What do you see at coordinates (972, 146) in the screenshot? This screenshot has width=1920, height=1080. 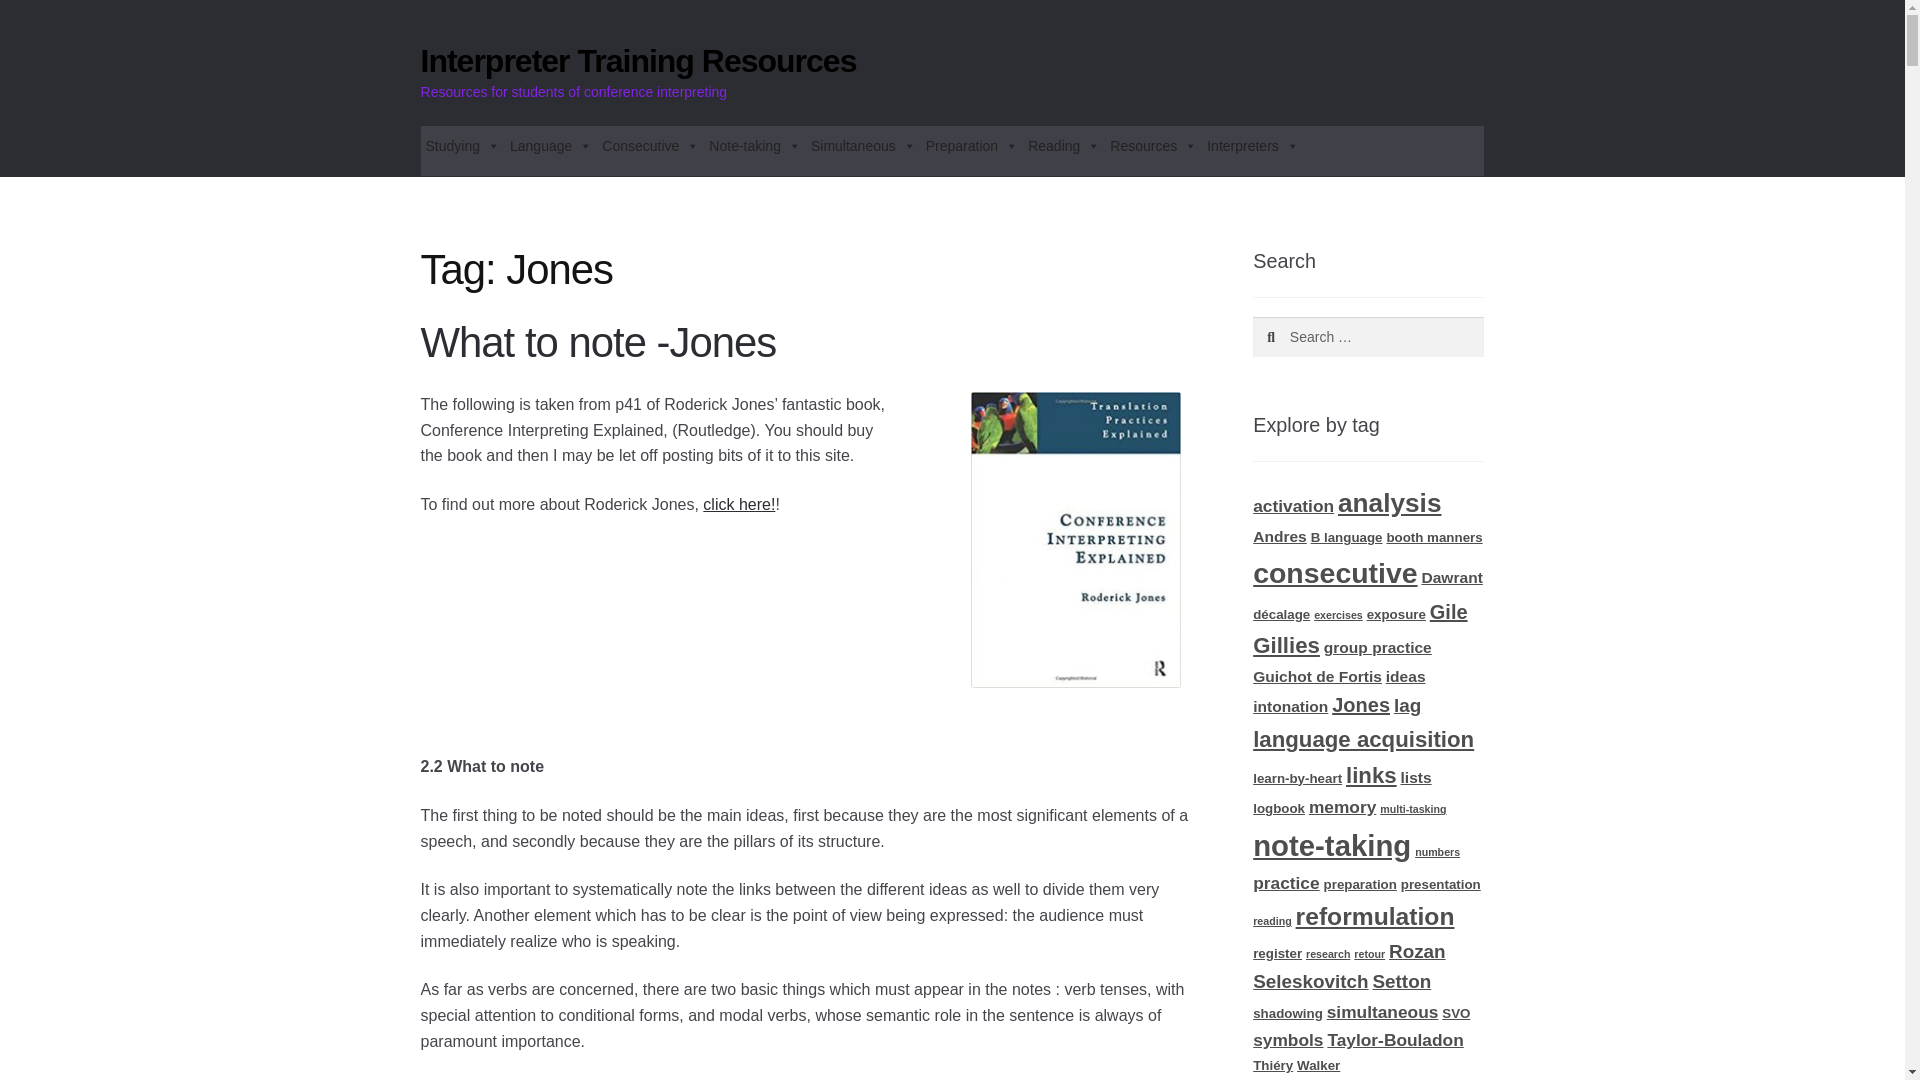 I see `Preparation` at bounding box center [972, 146].